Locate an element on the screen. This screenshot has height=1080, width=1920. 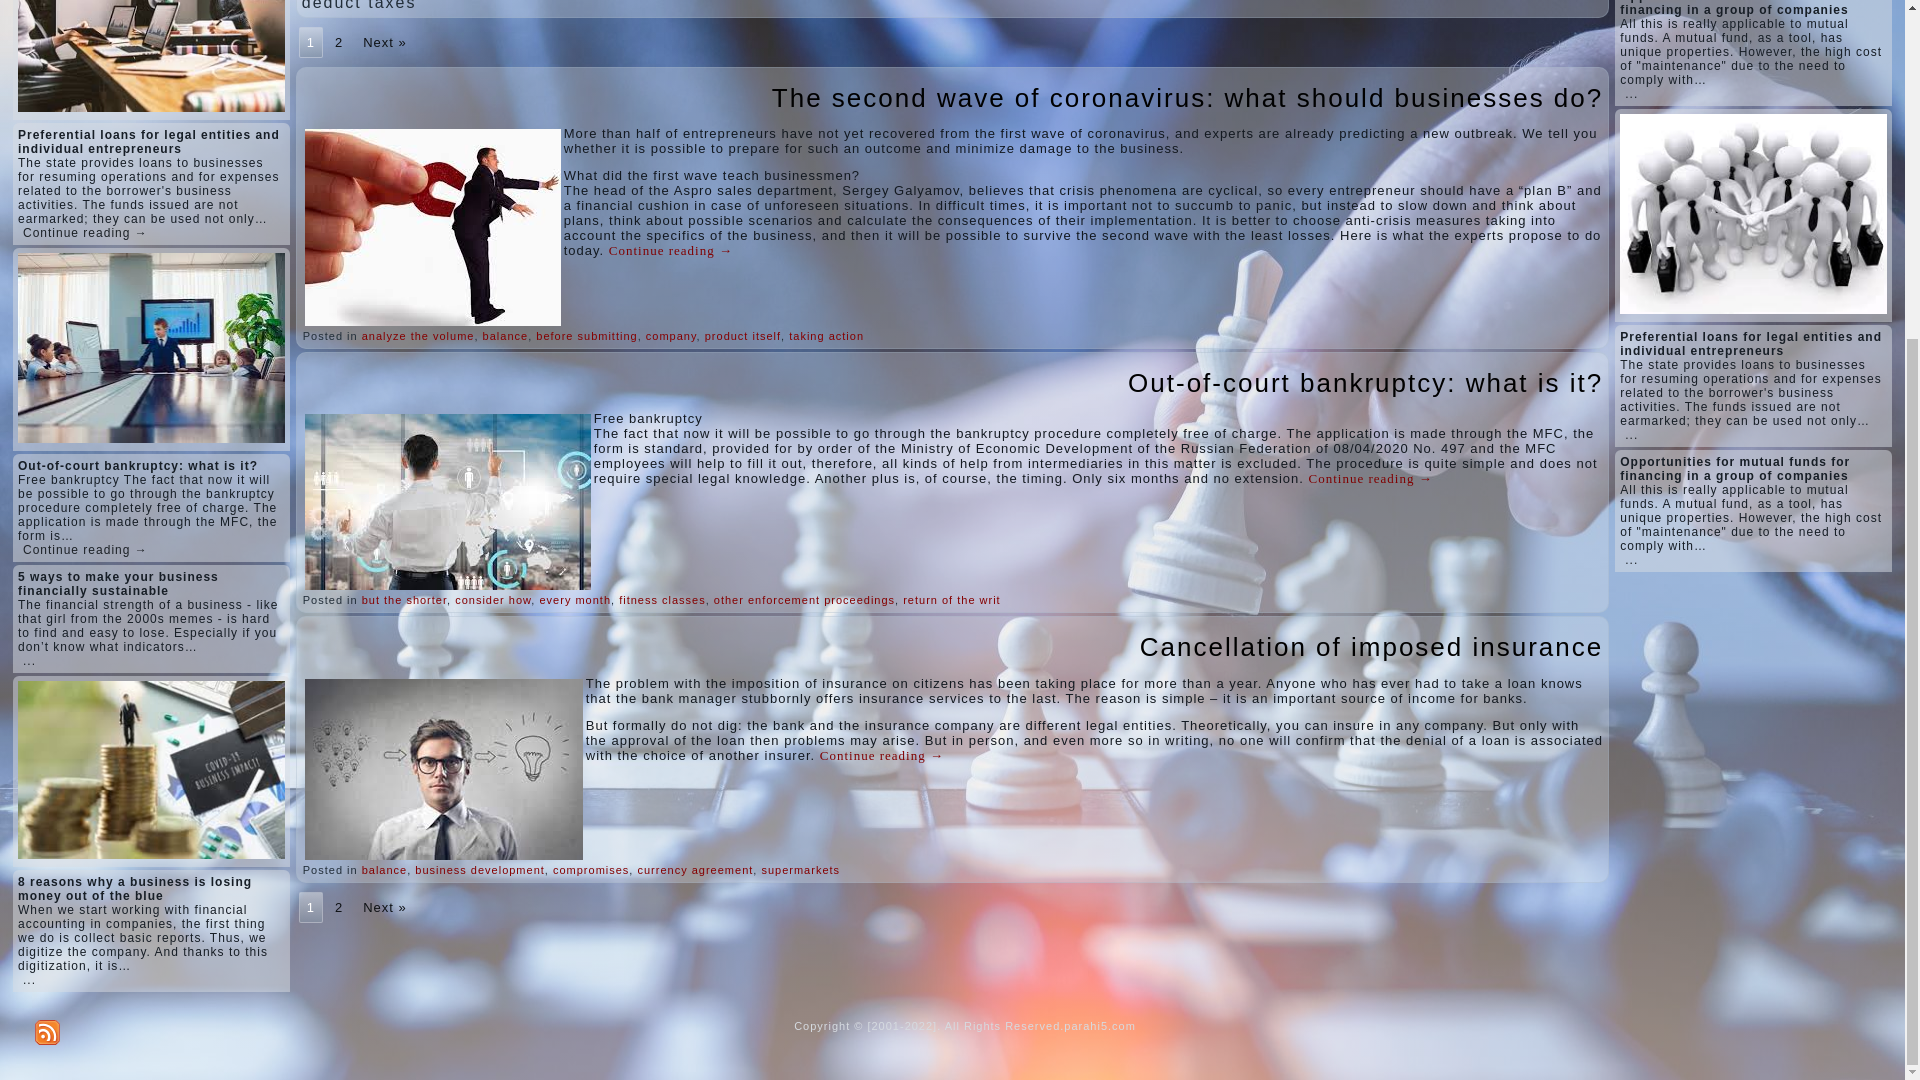
other enforcement proceedings is located at coordinates (804, 600).